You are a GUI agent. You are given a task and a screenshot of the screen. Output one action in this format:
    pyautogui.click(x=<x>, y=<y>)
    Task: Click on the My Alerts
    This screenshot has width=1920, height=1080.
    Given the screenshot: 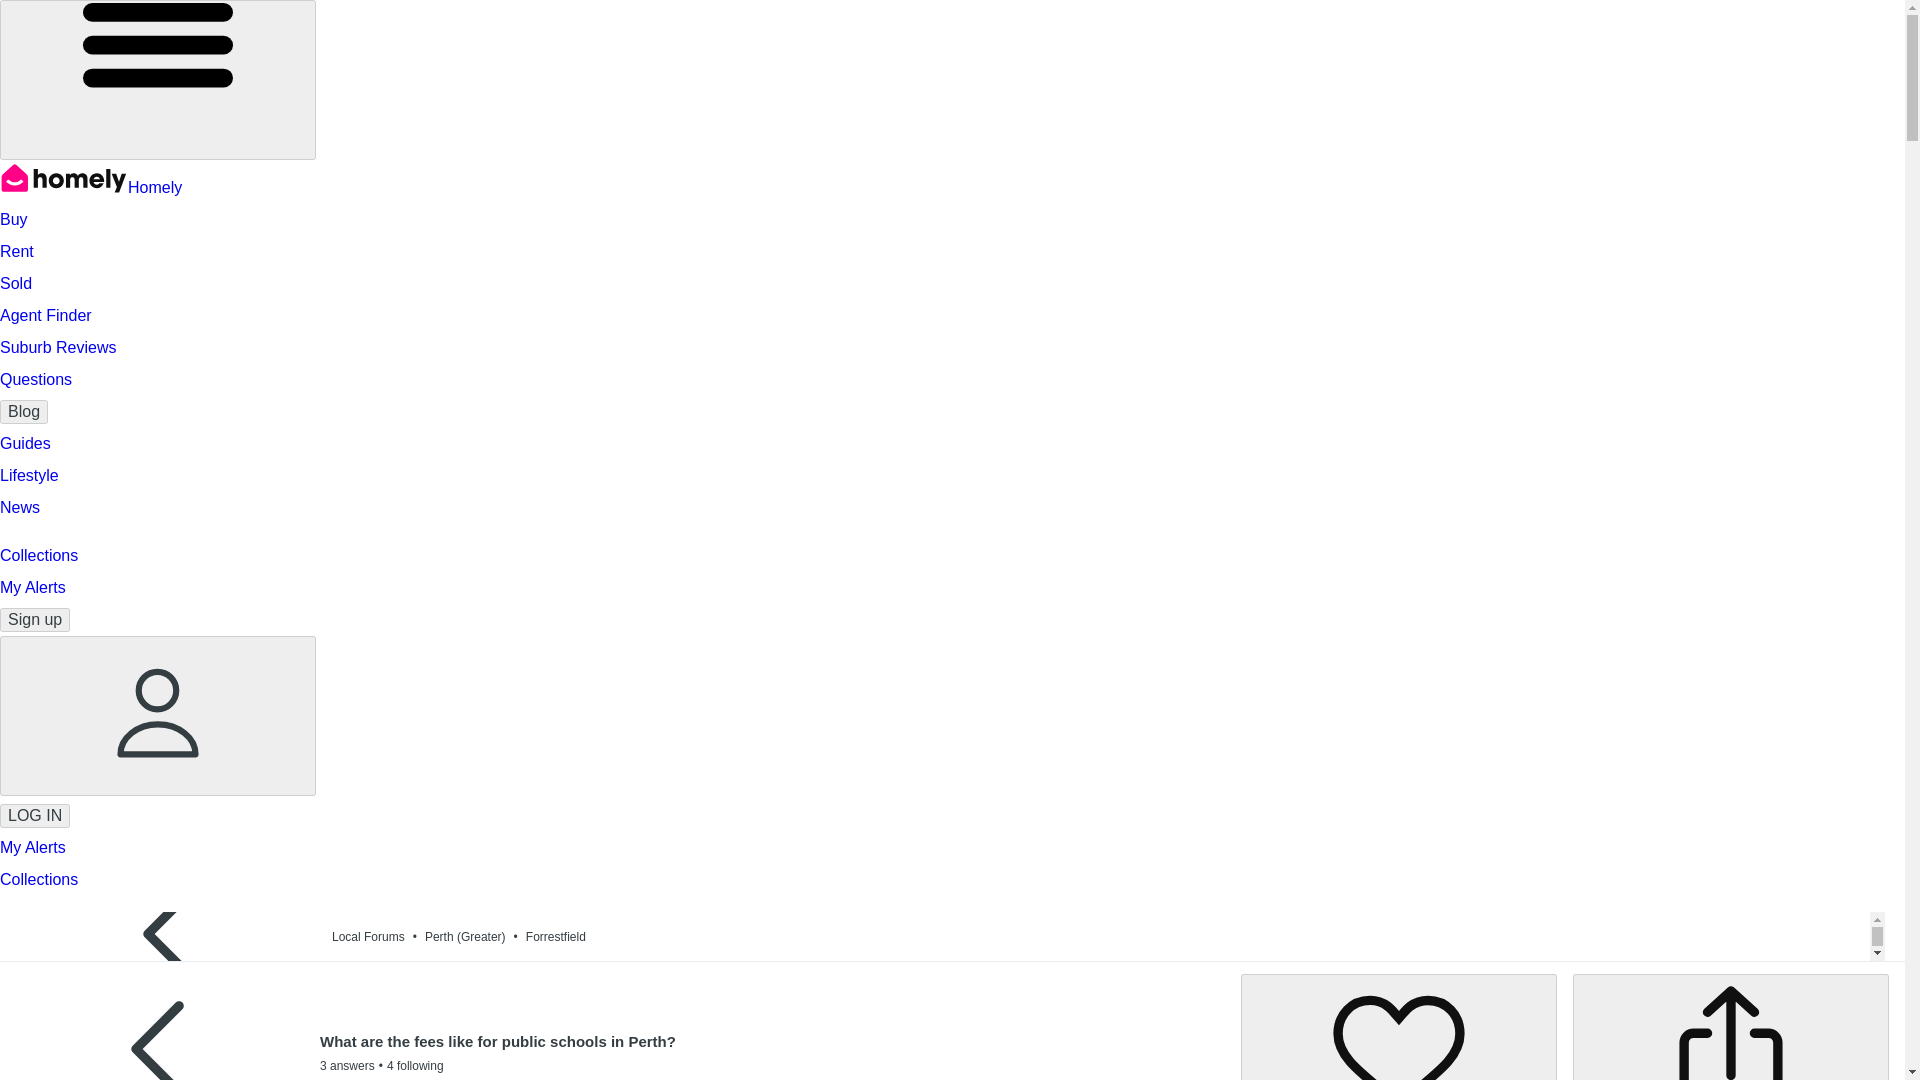 What is the action you would take?
    pyautogui.click(x=32, y=587)
    